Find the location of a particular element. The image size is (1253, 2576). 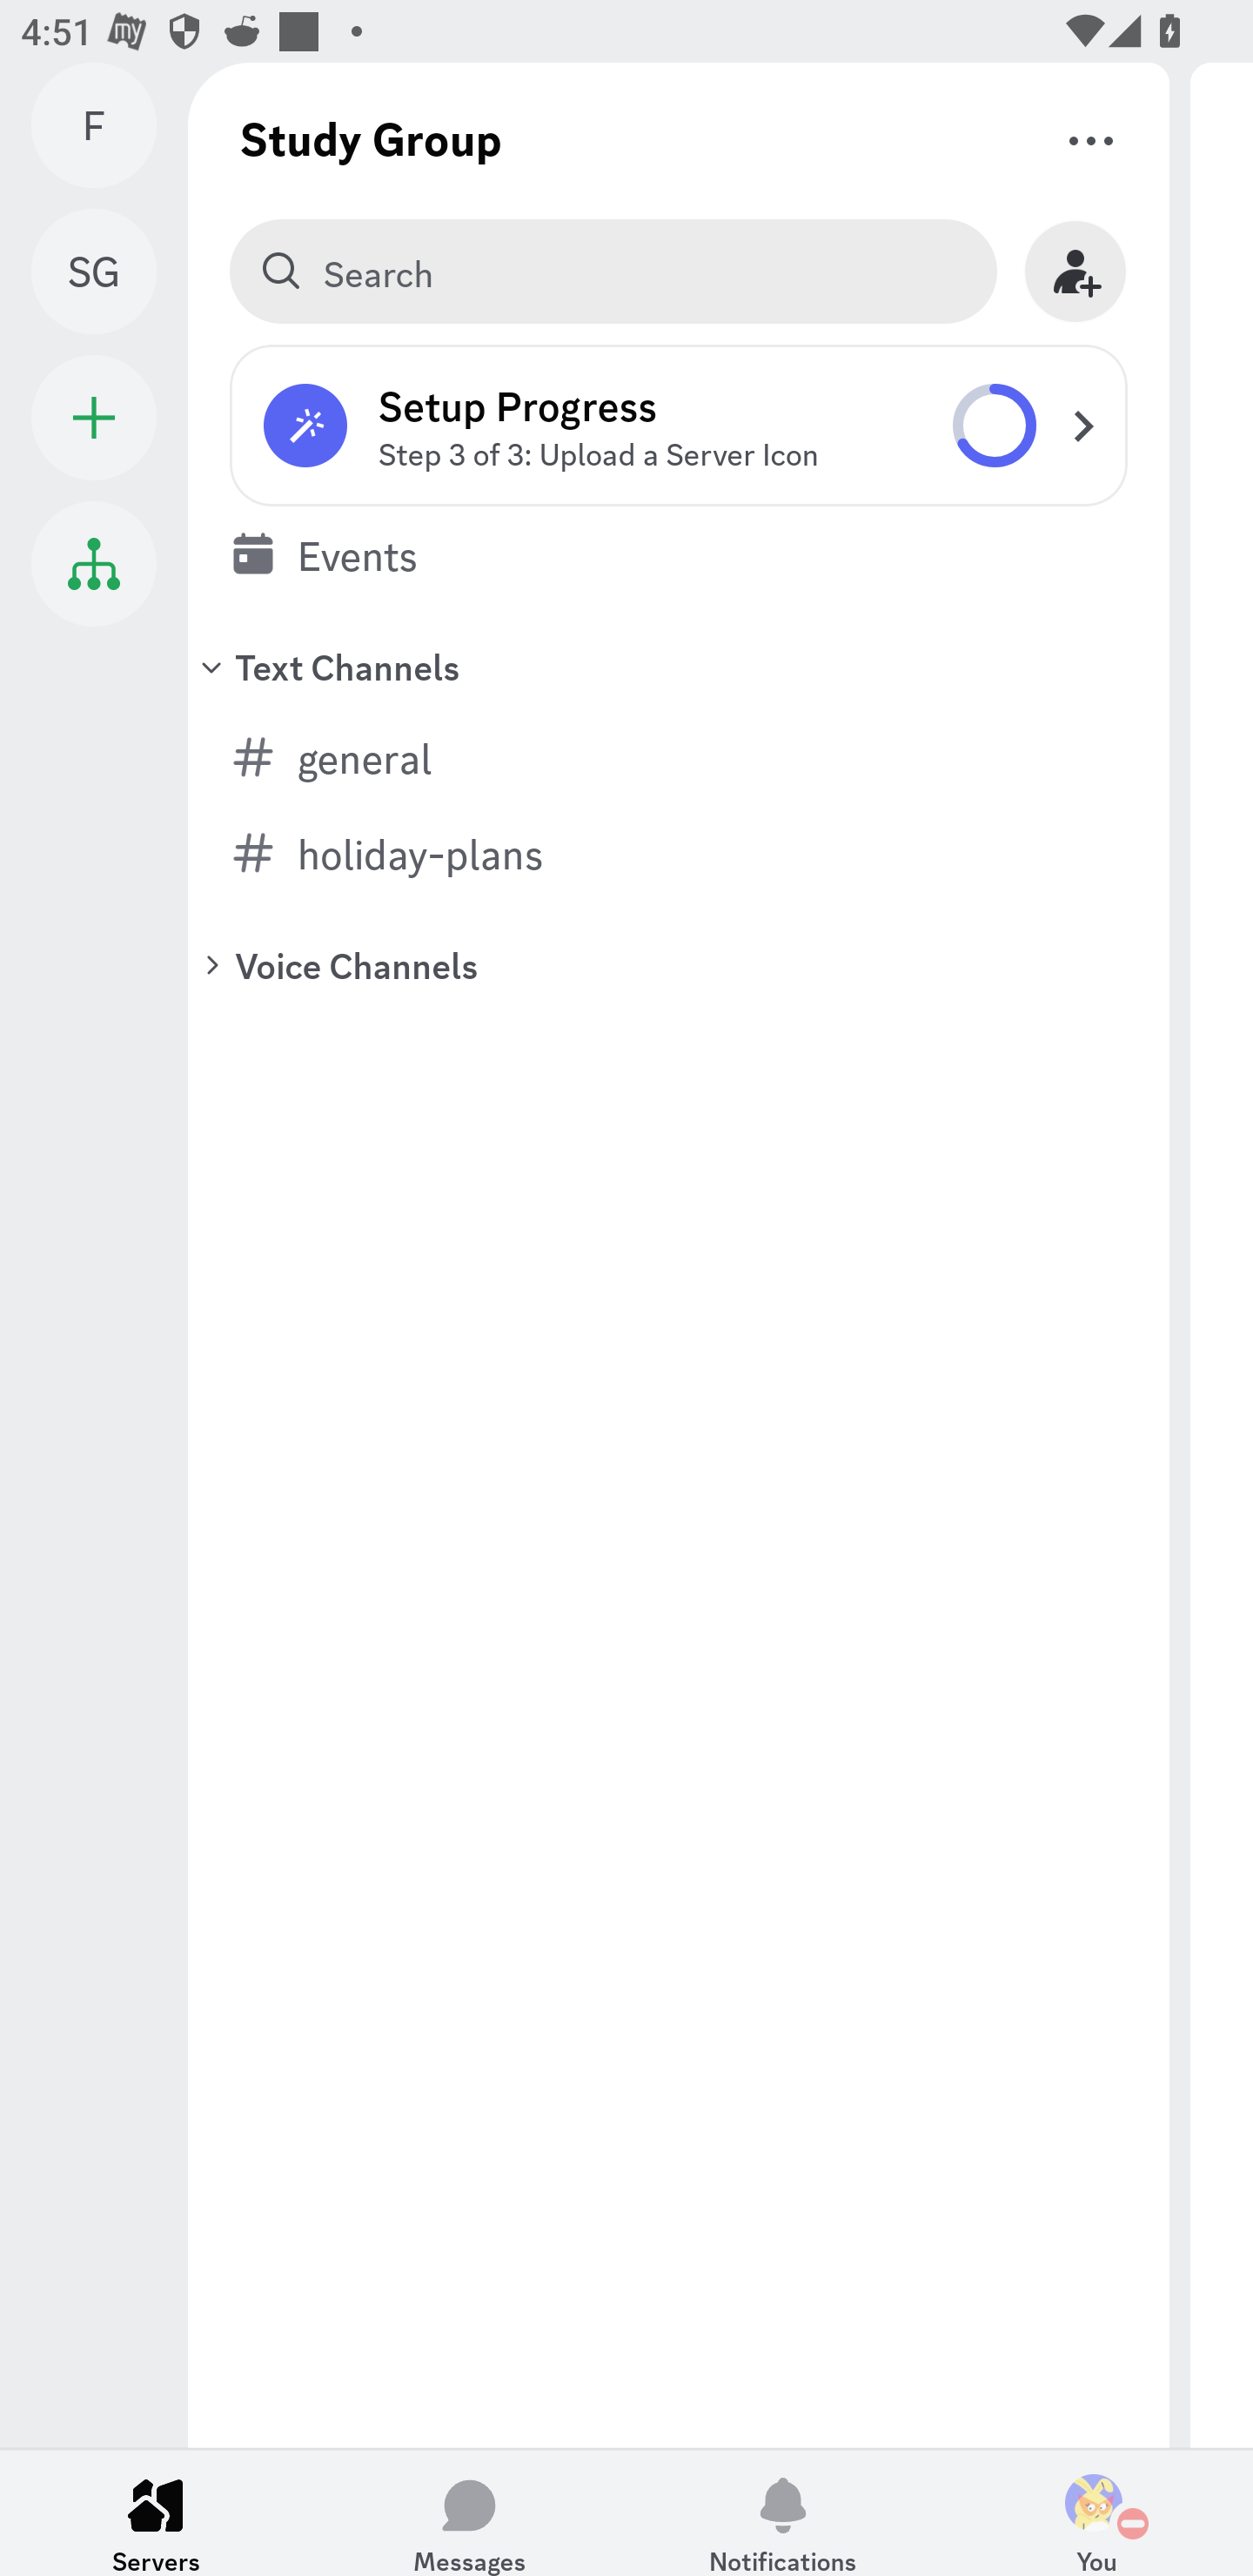

general (text channel) general is located at coordinates (679, 757).